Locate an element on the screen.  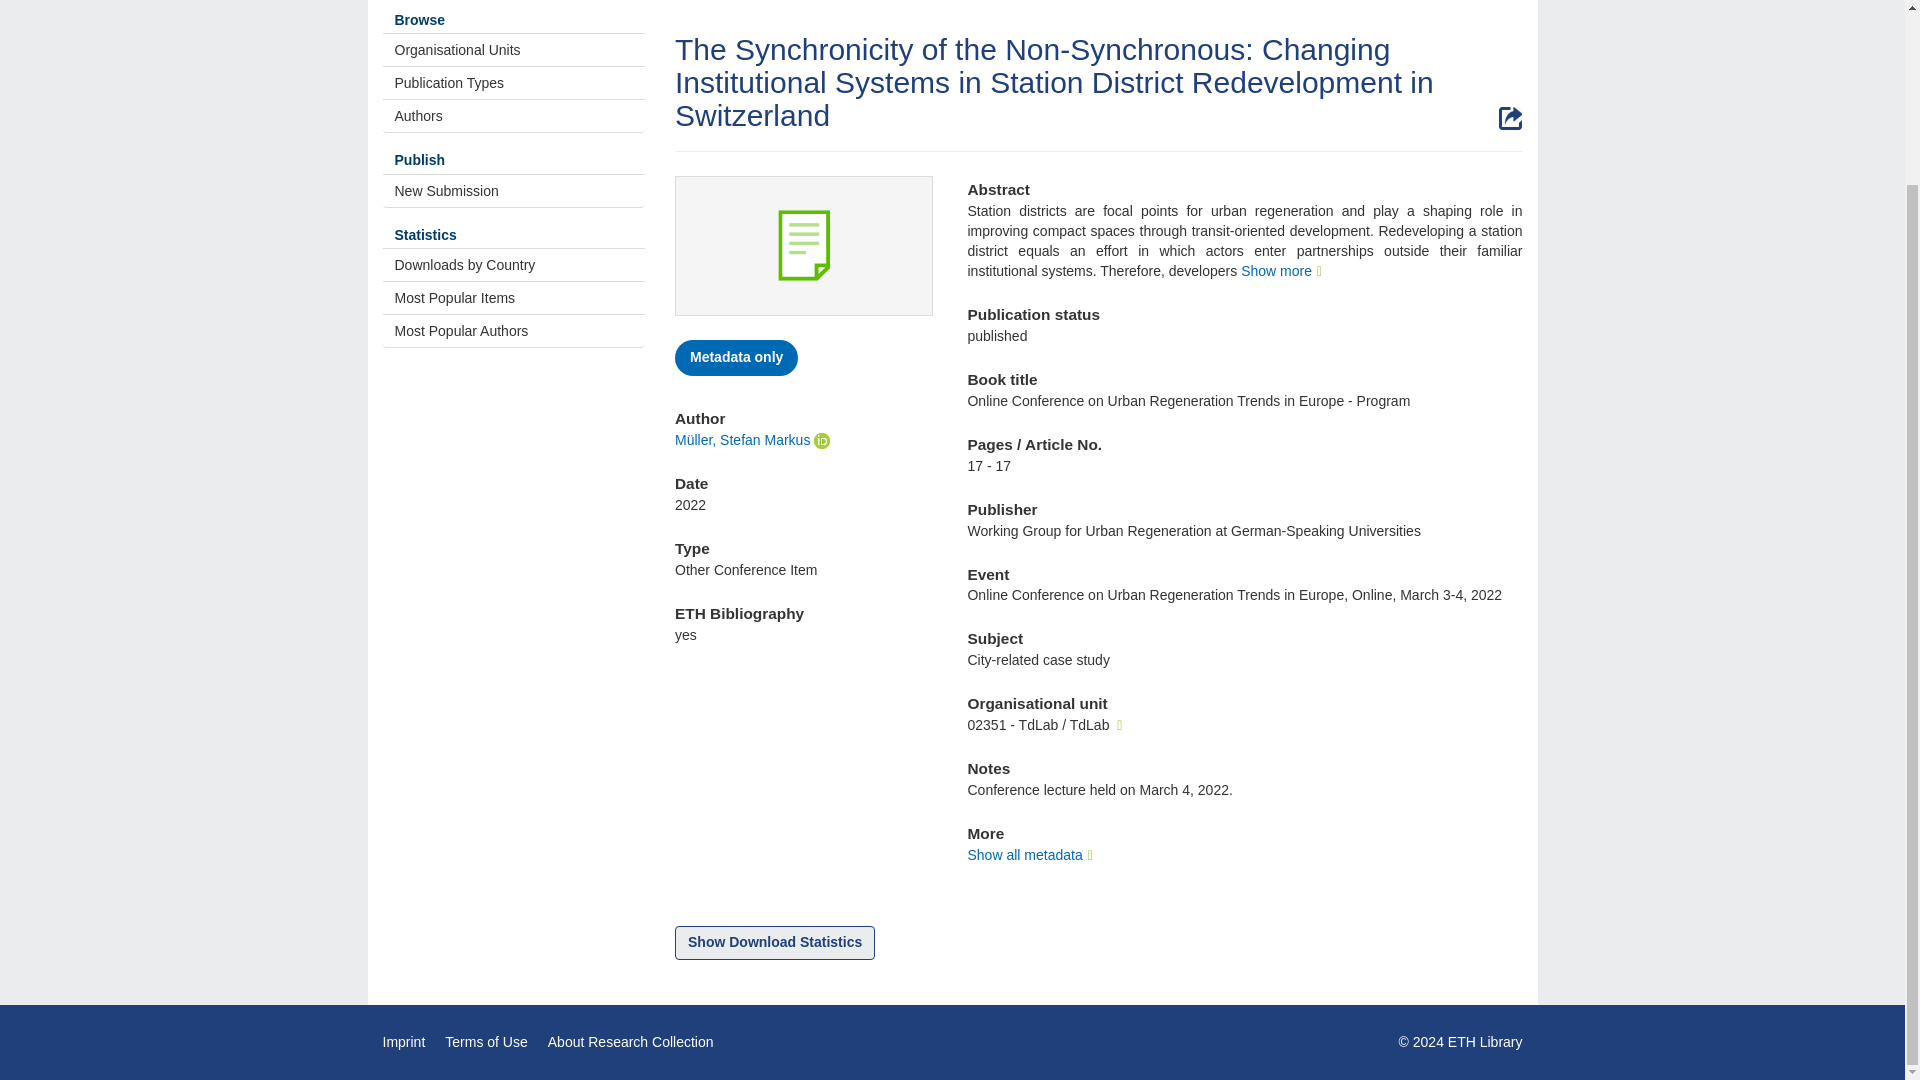
Most Popular Authors is located at coordinates (514, 330).